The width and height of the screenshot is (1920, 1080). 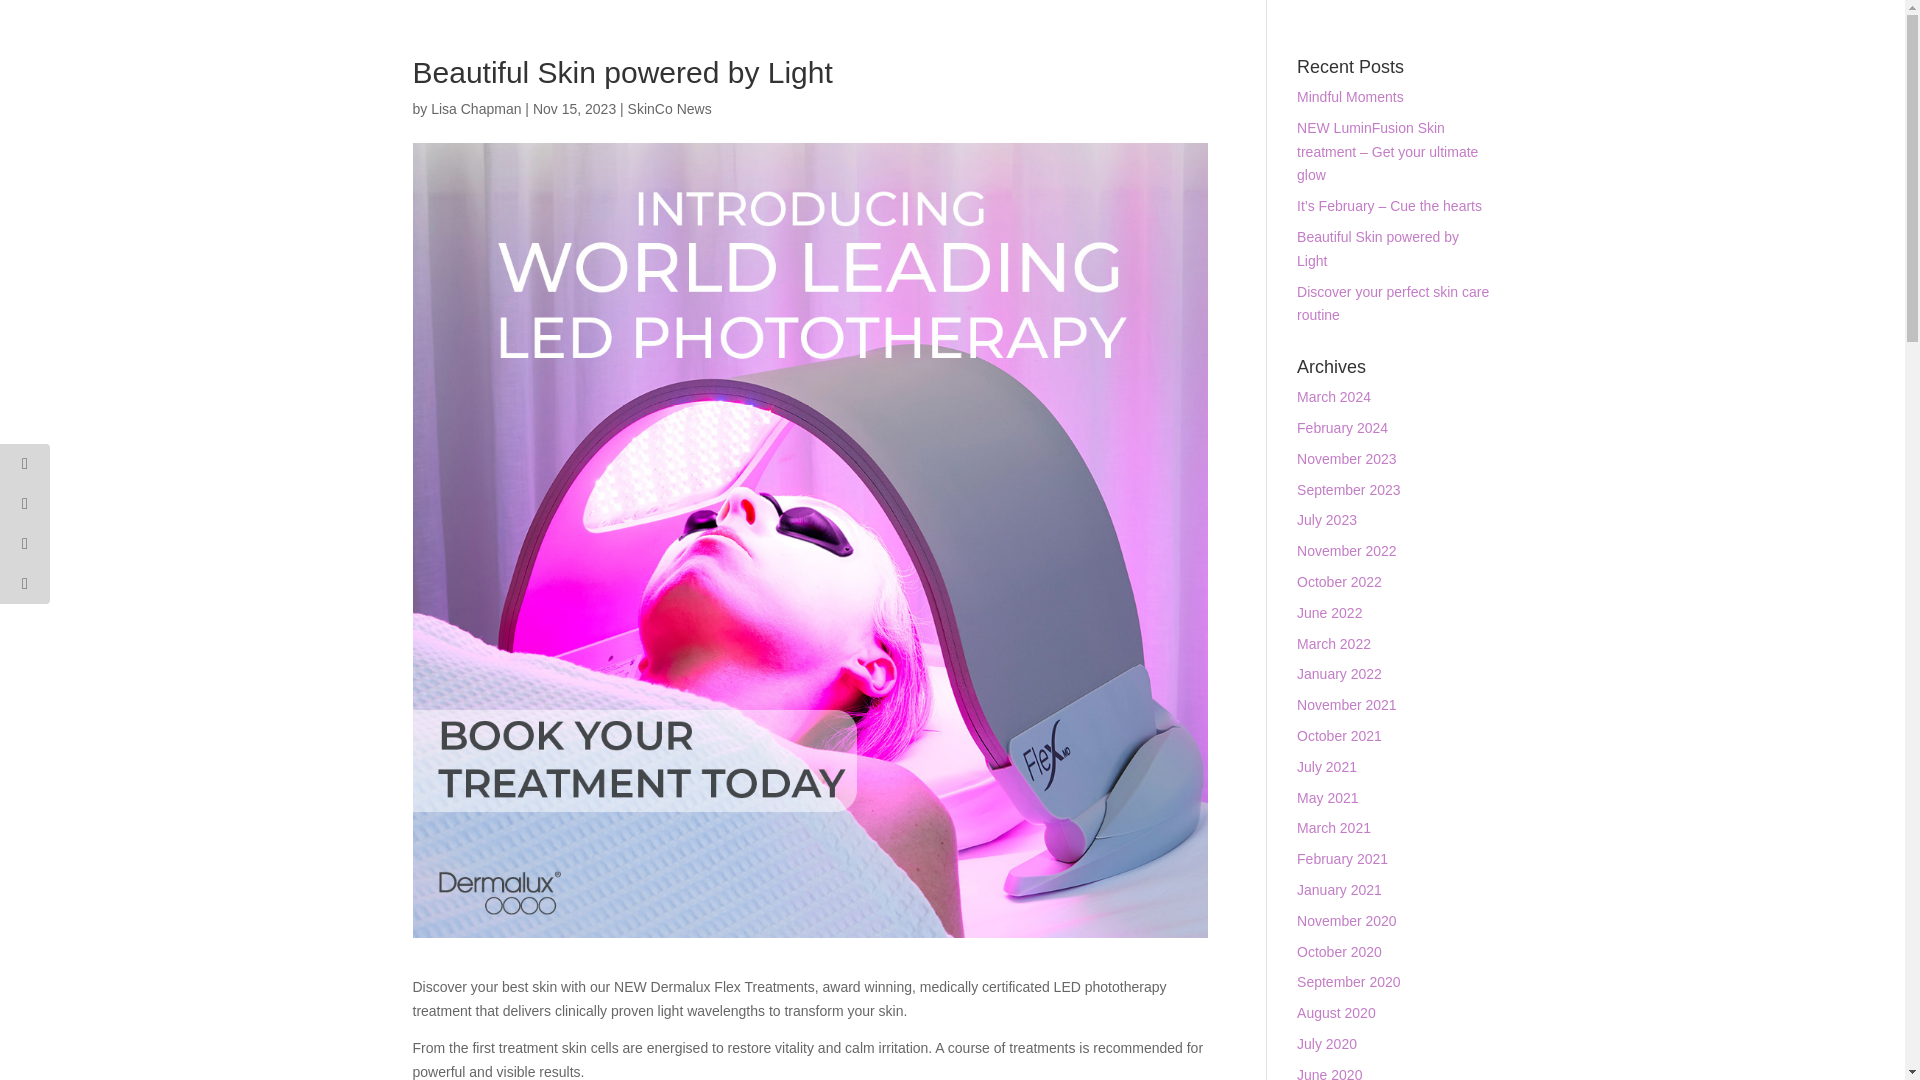 I want to click on SkinCo News, so click(x=670, y=108).